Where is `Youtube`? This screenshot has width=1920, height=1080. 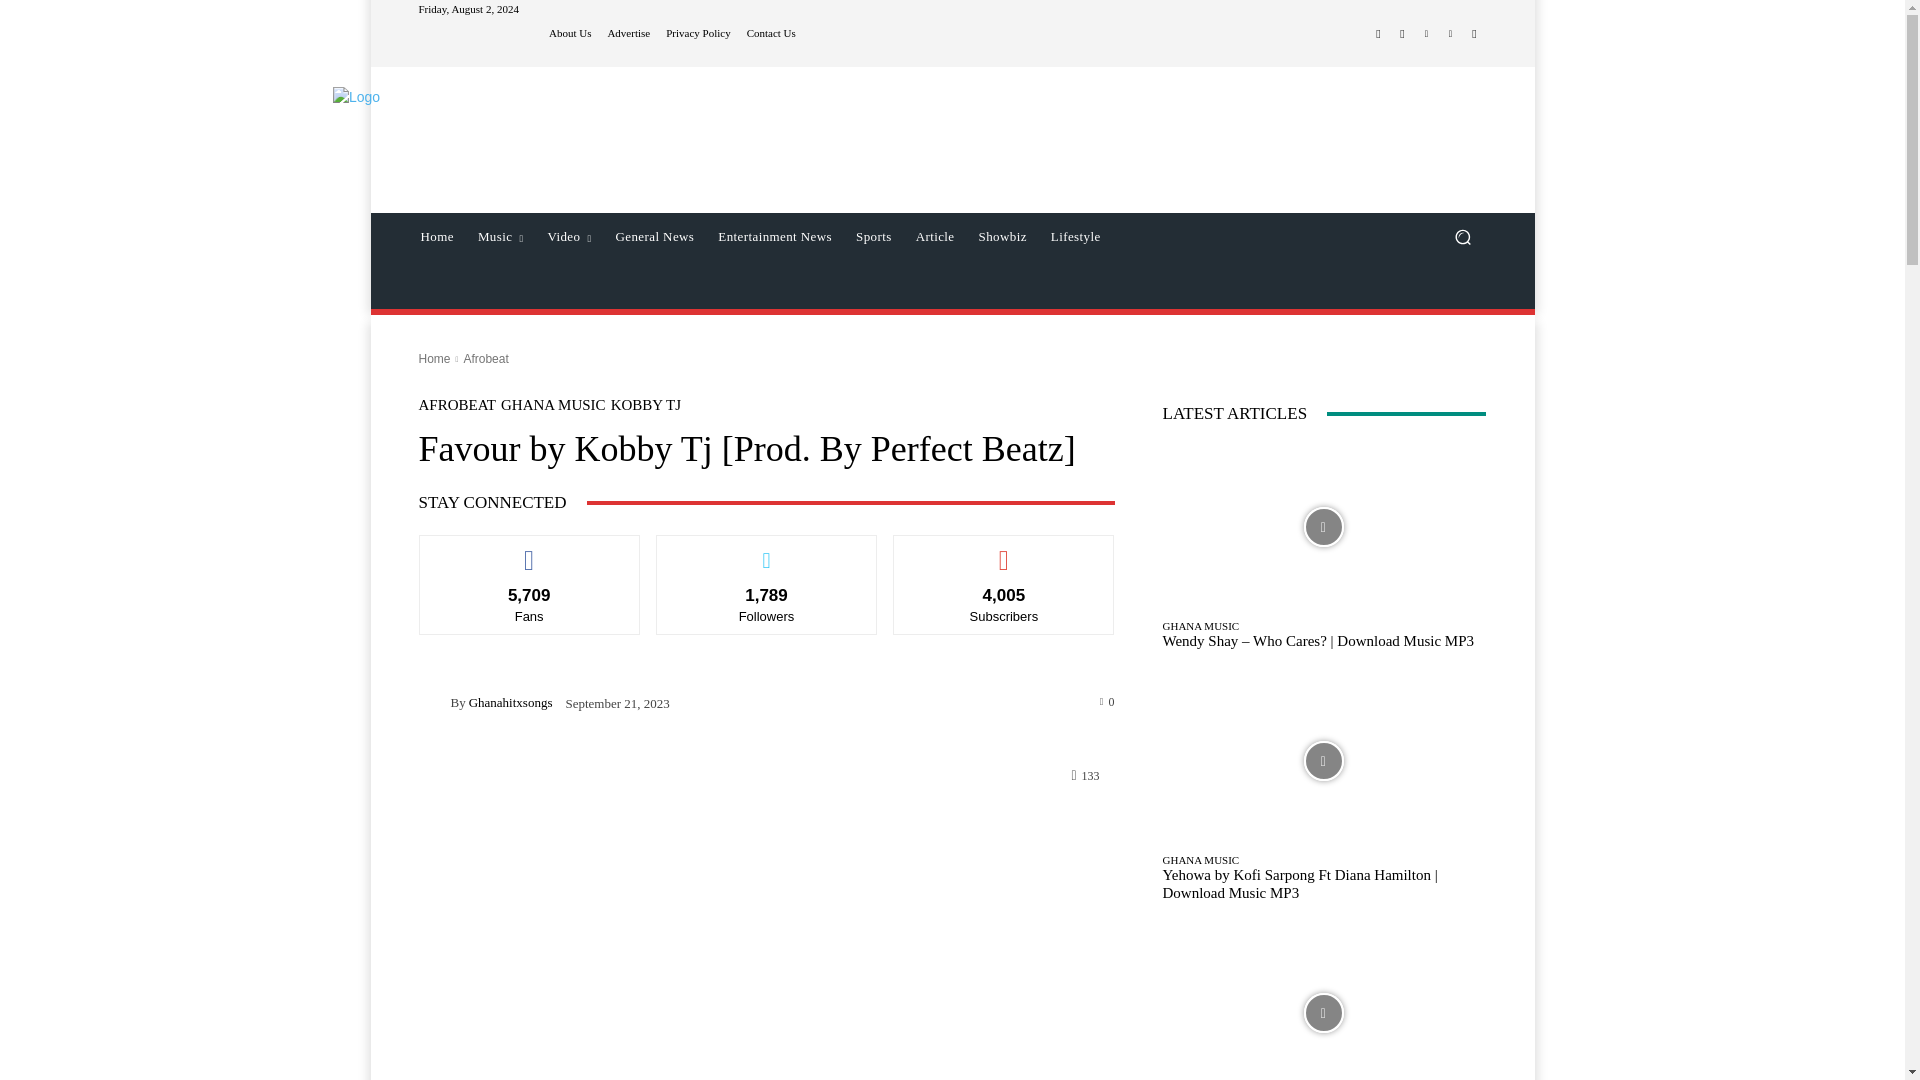 Youtube is located at coordinates (1474, 34).